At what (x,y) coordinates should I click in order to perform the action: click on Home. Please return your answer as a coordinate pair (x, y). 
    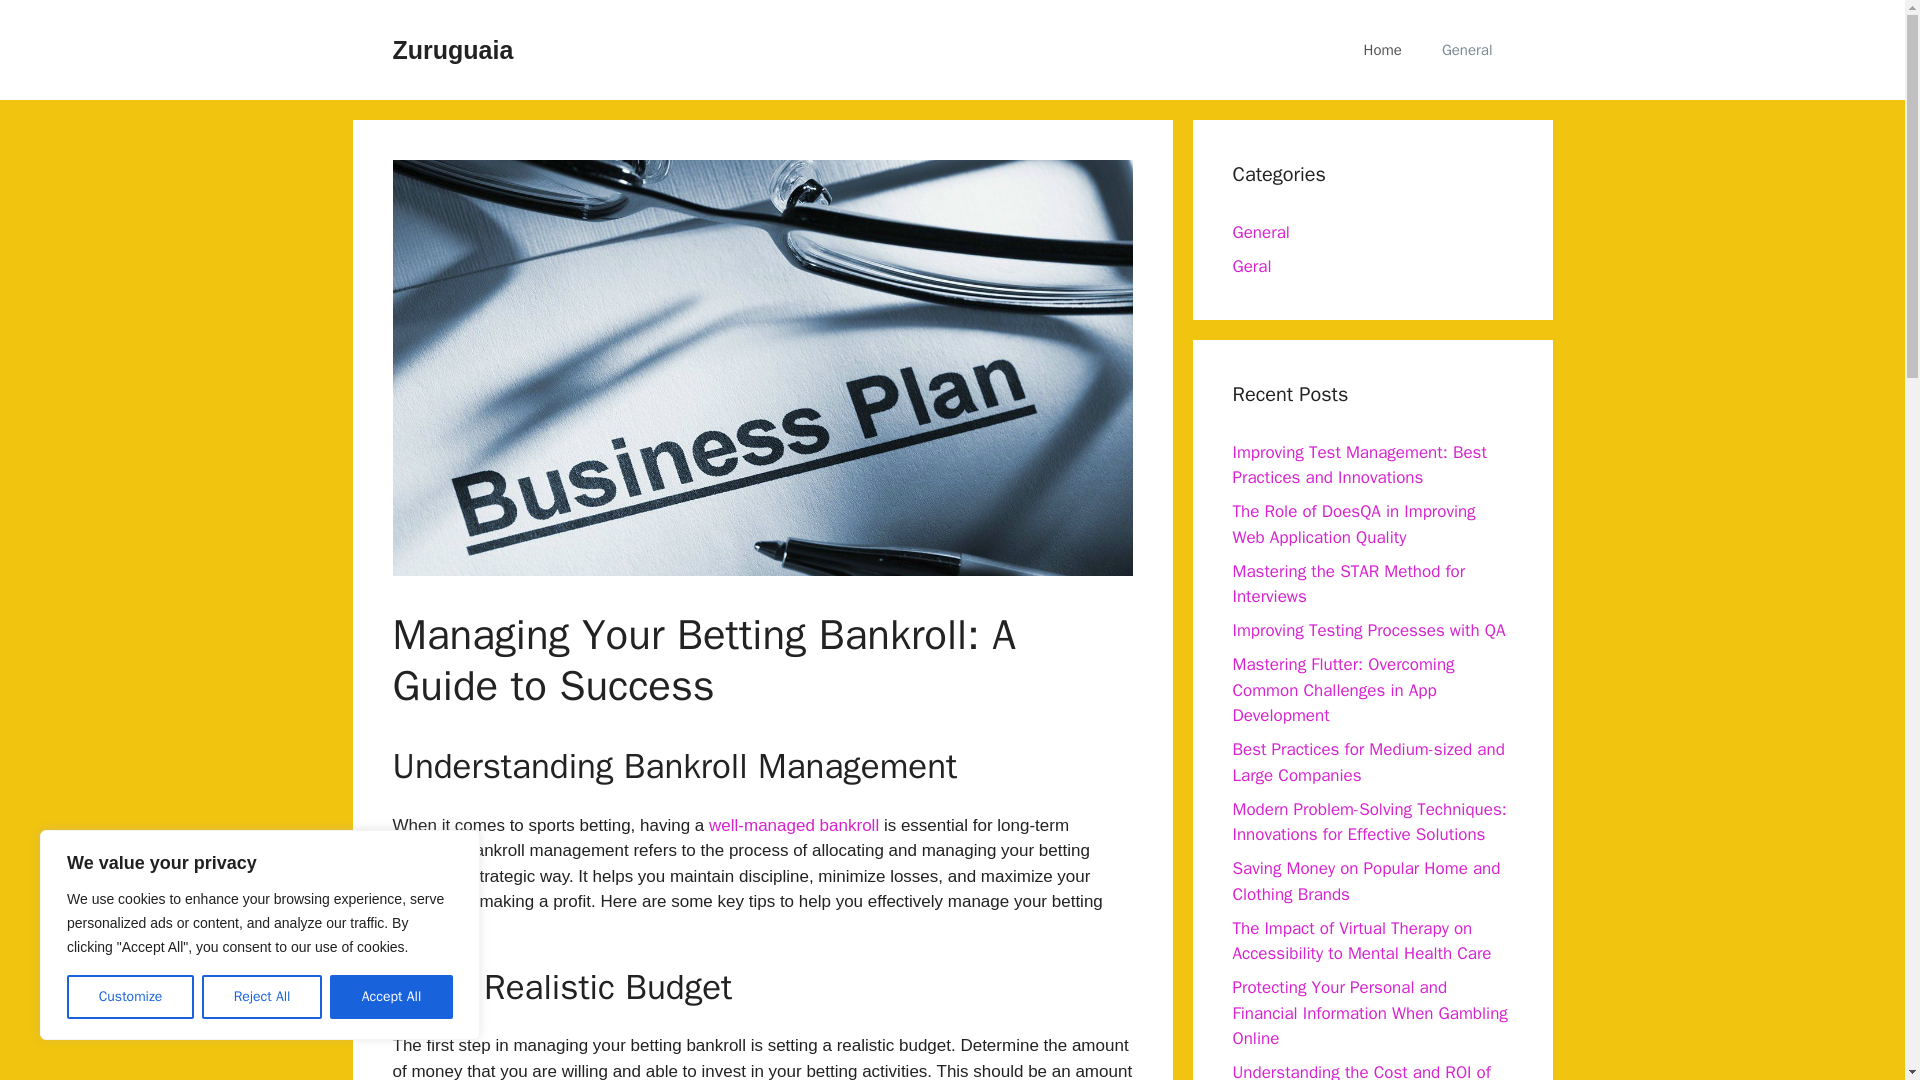
    Looking at the image, I should click on (1383, 50).